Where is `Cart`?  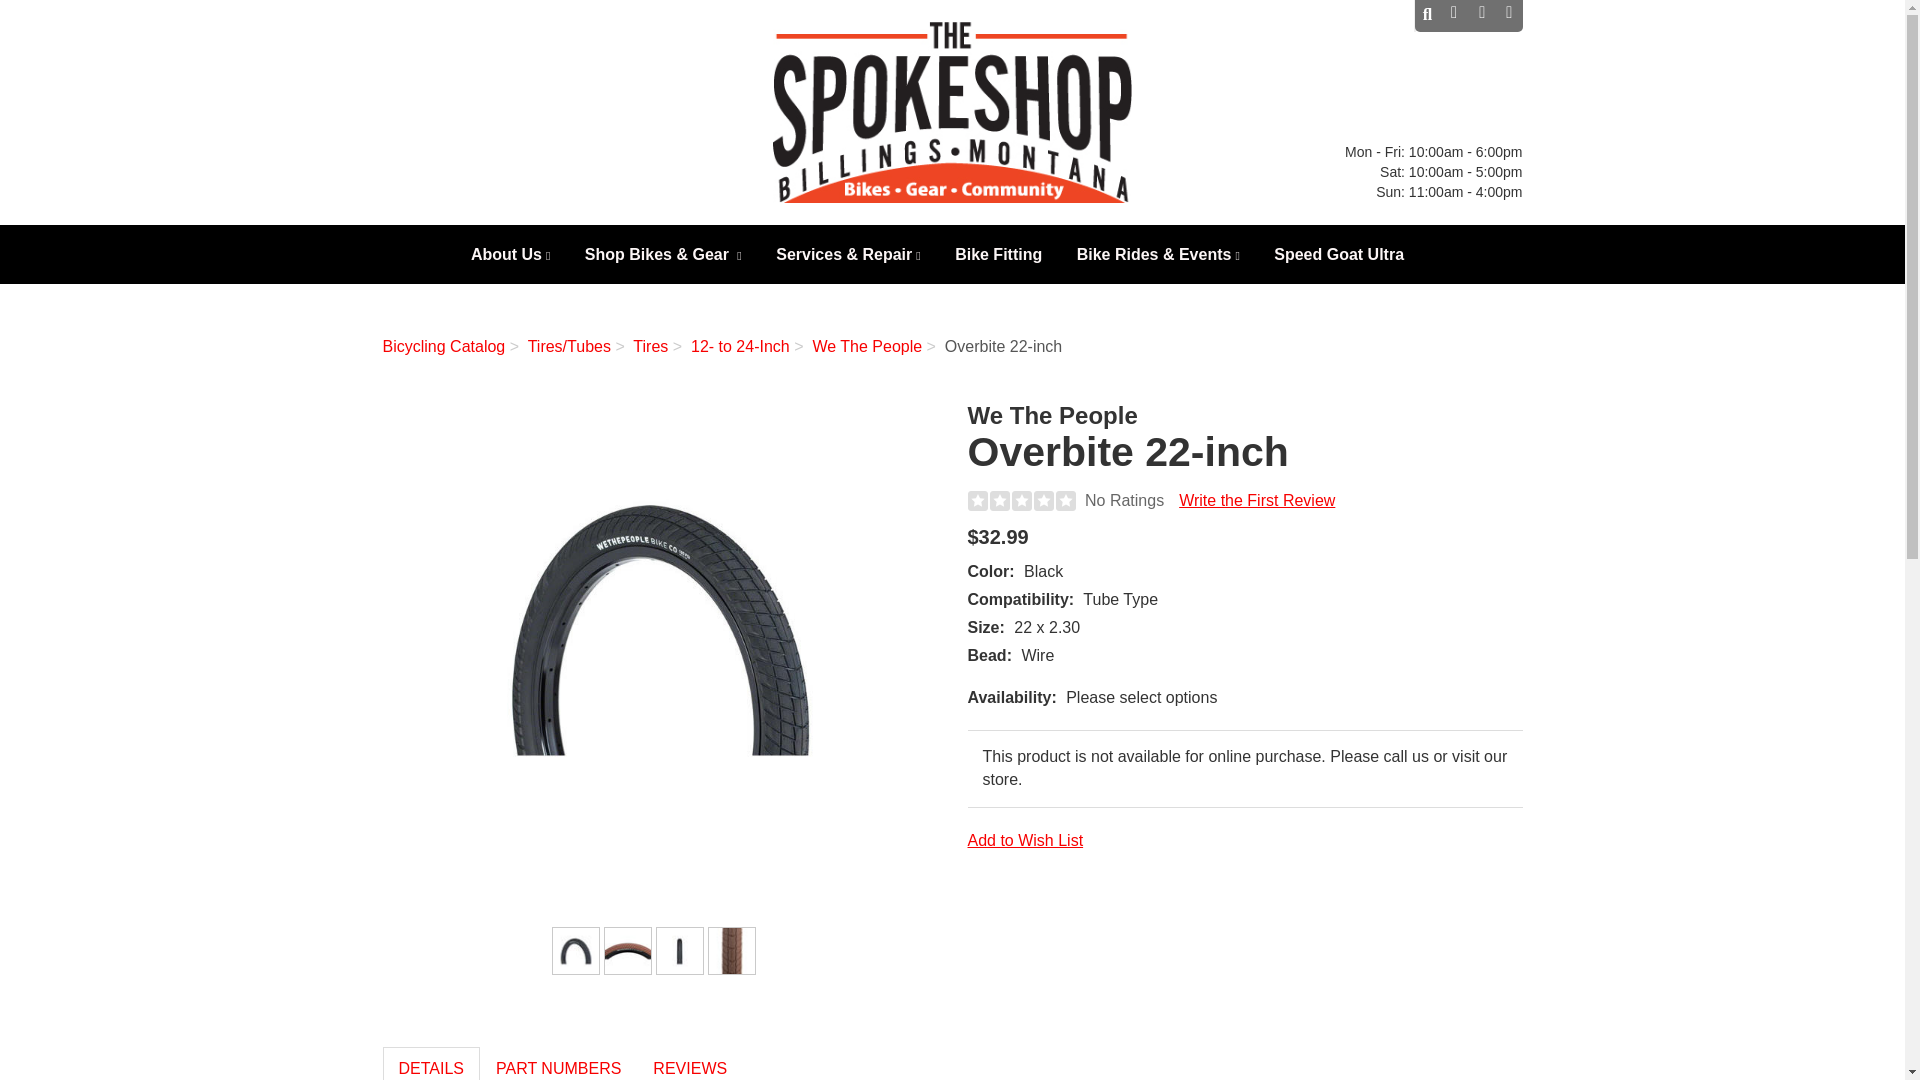 Cart is located at coordinates (576, 950).